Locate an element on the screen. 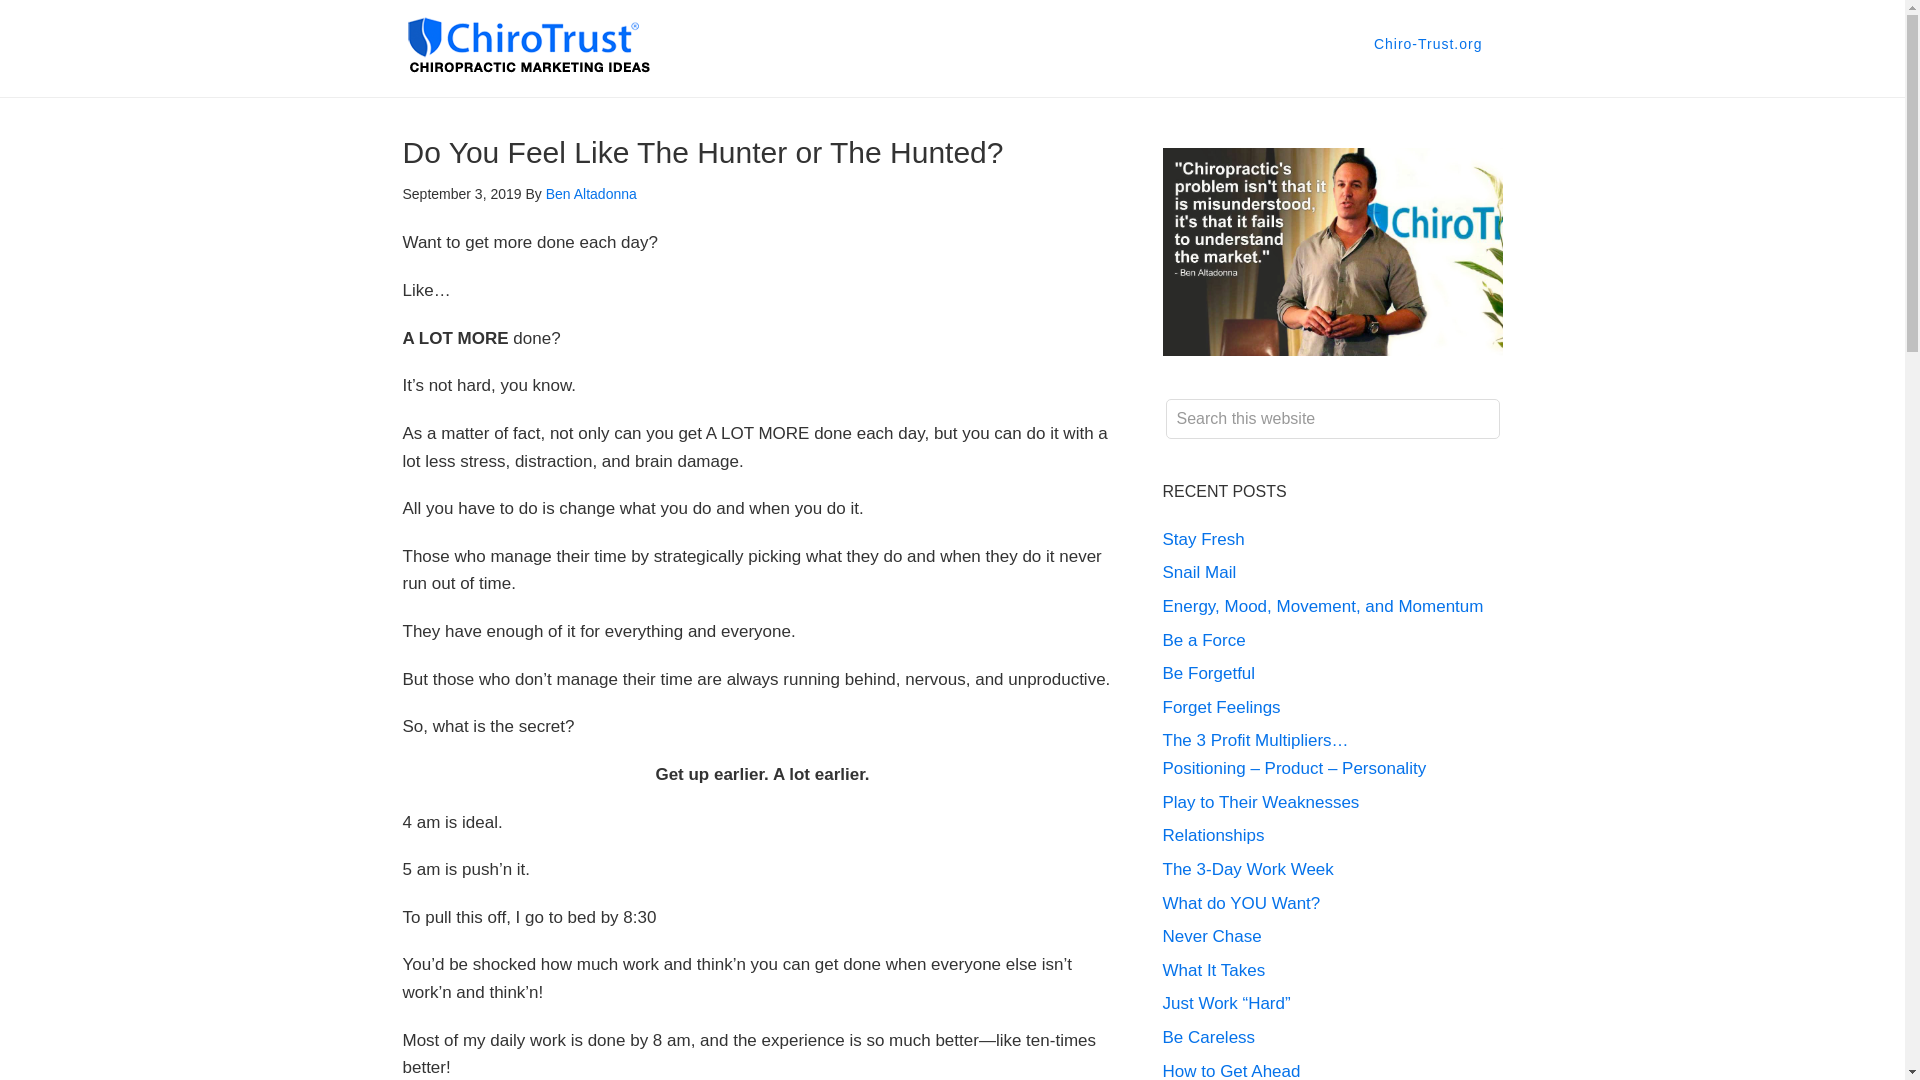 The image size is (1920, 1080). Ben Altadonna is located at coordinates (591, 193).